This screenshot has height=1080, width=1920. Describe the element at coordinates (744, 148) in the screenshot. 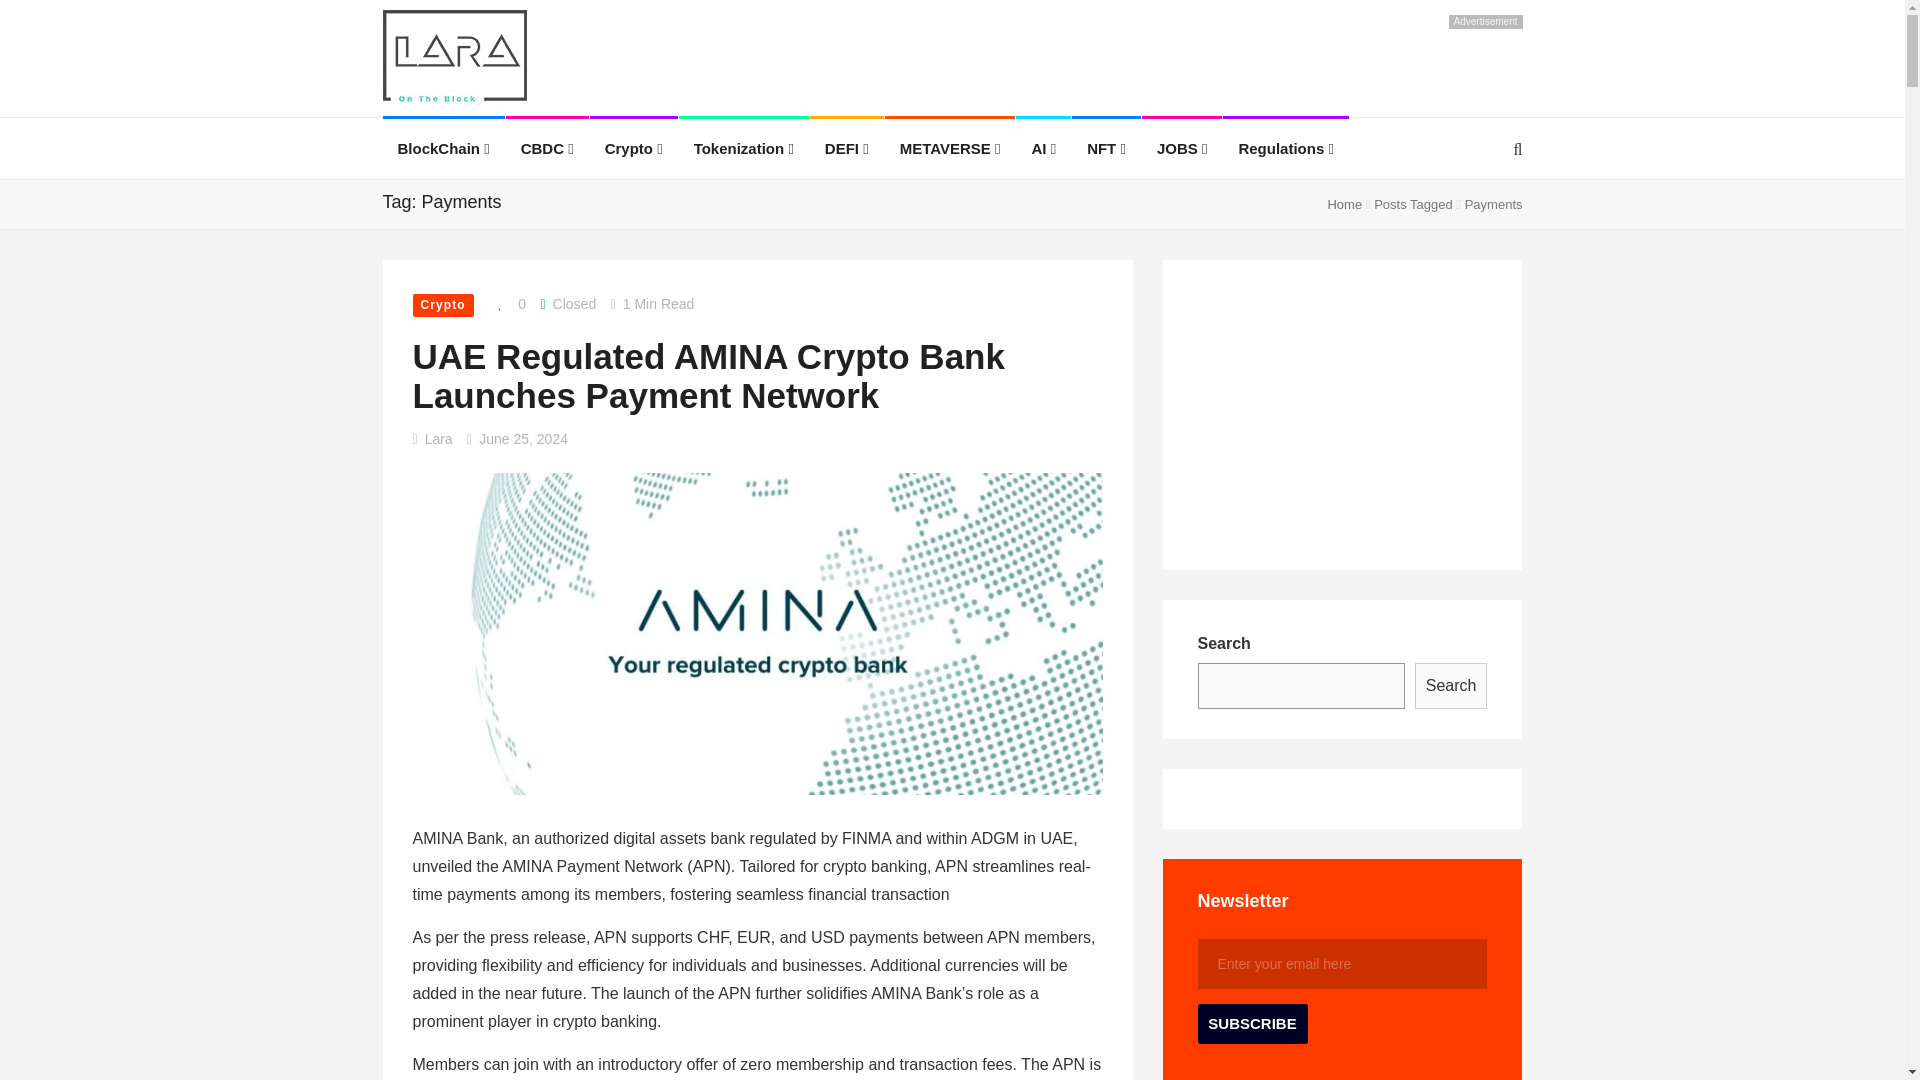

I see `Tokenization` at that location.